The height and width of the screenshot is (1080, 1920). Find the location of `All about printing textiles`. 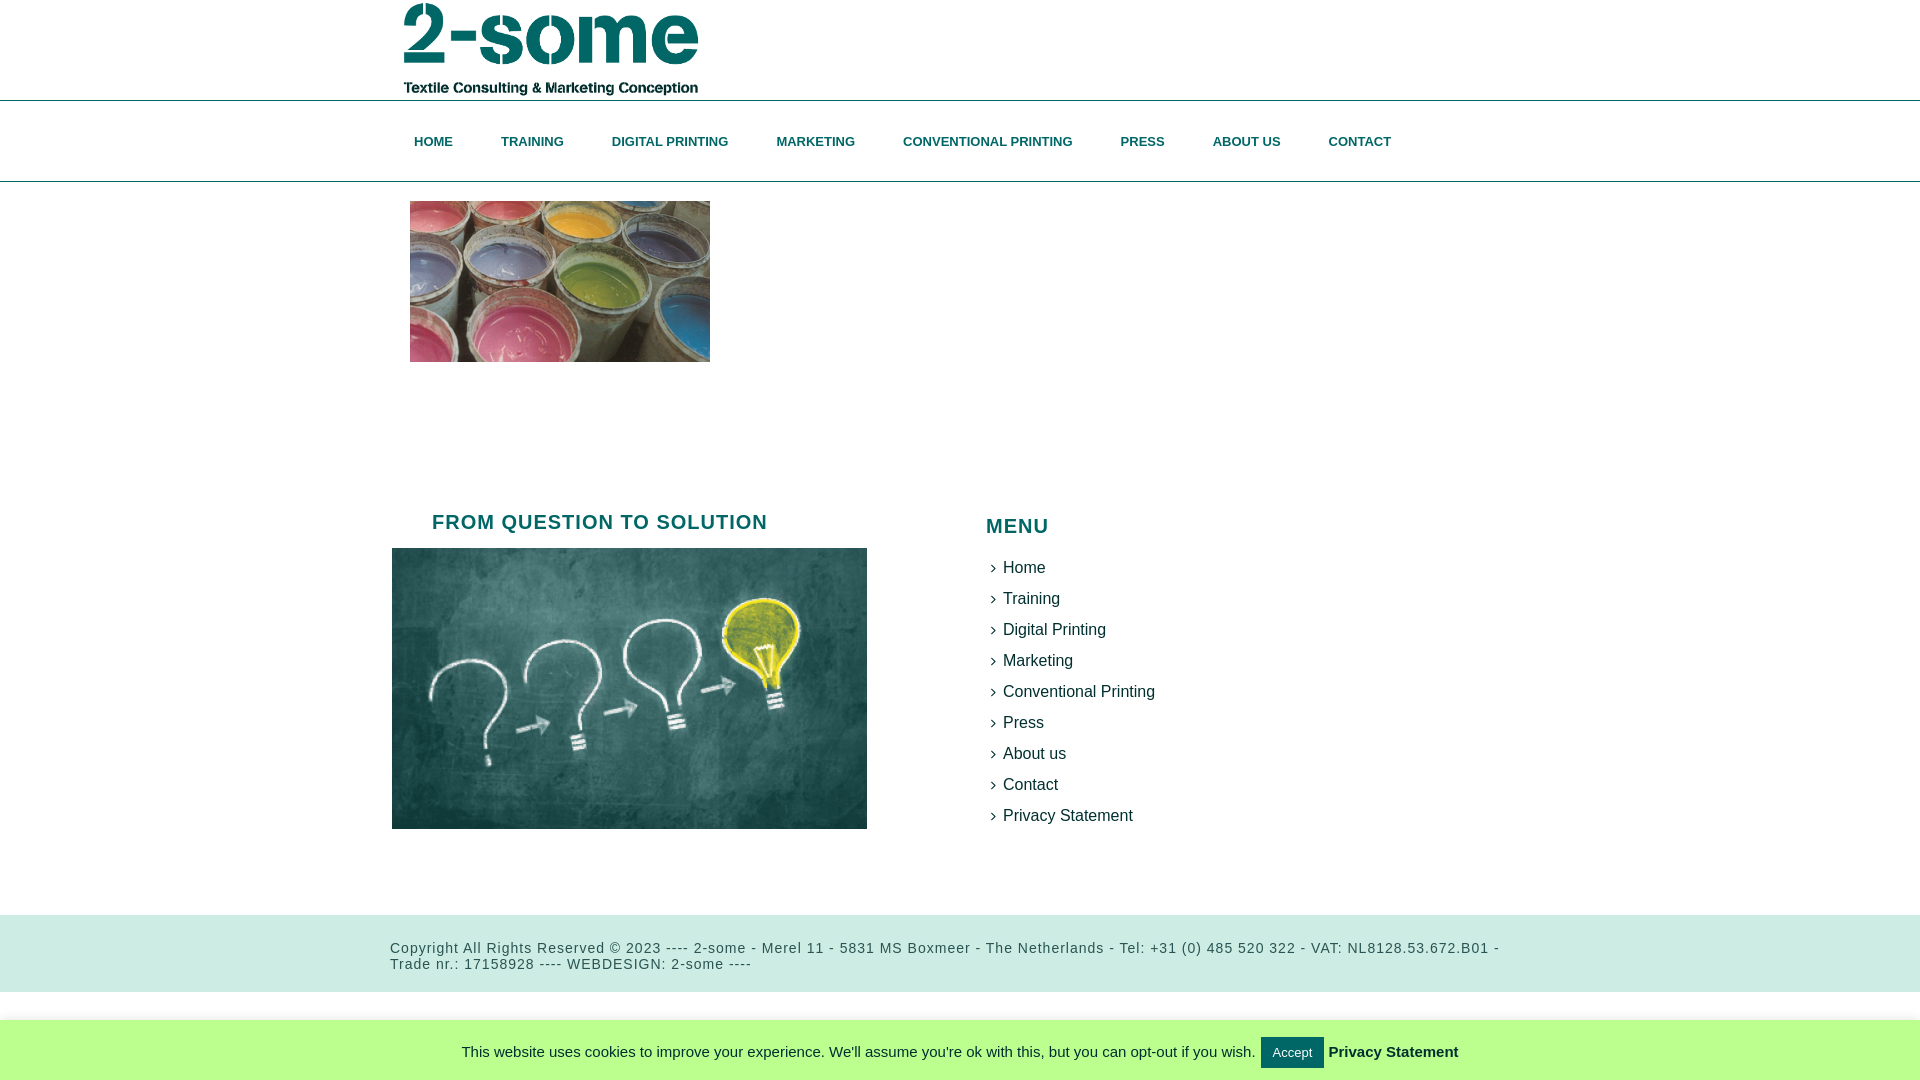

All about printing textiles is located at coordinates (550, 50).